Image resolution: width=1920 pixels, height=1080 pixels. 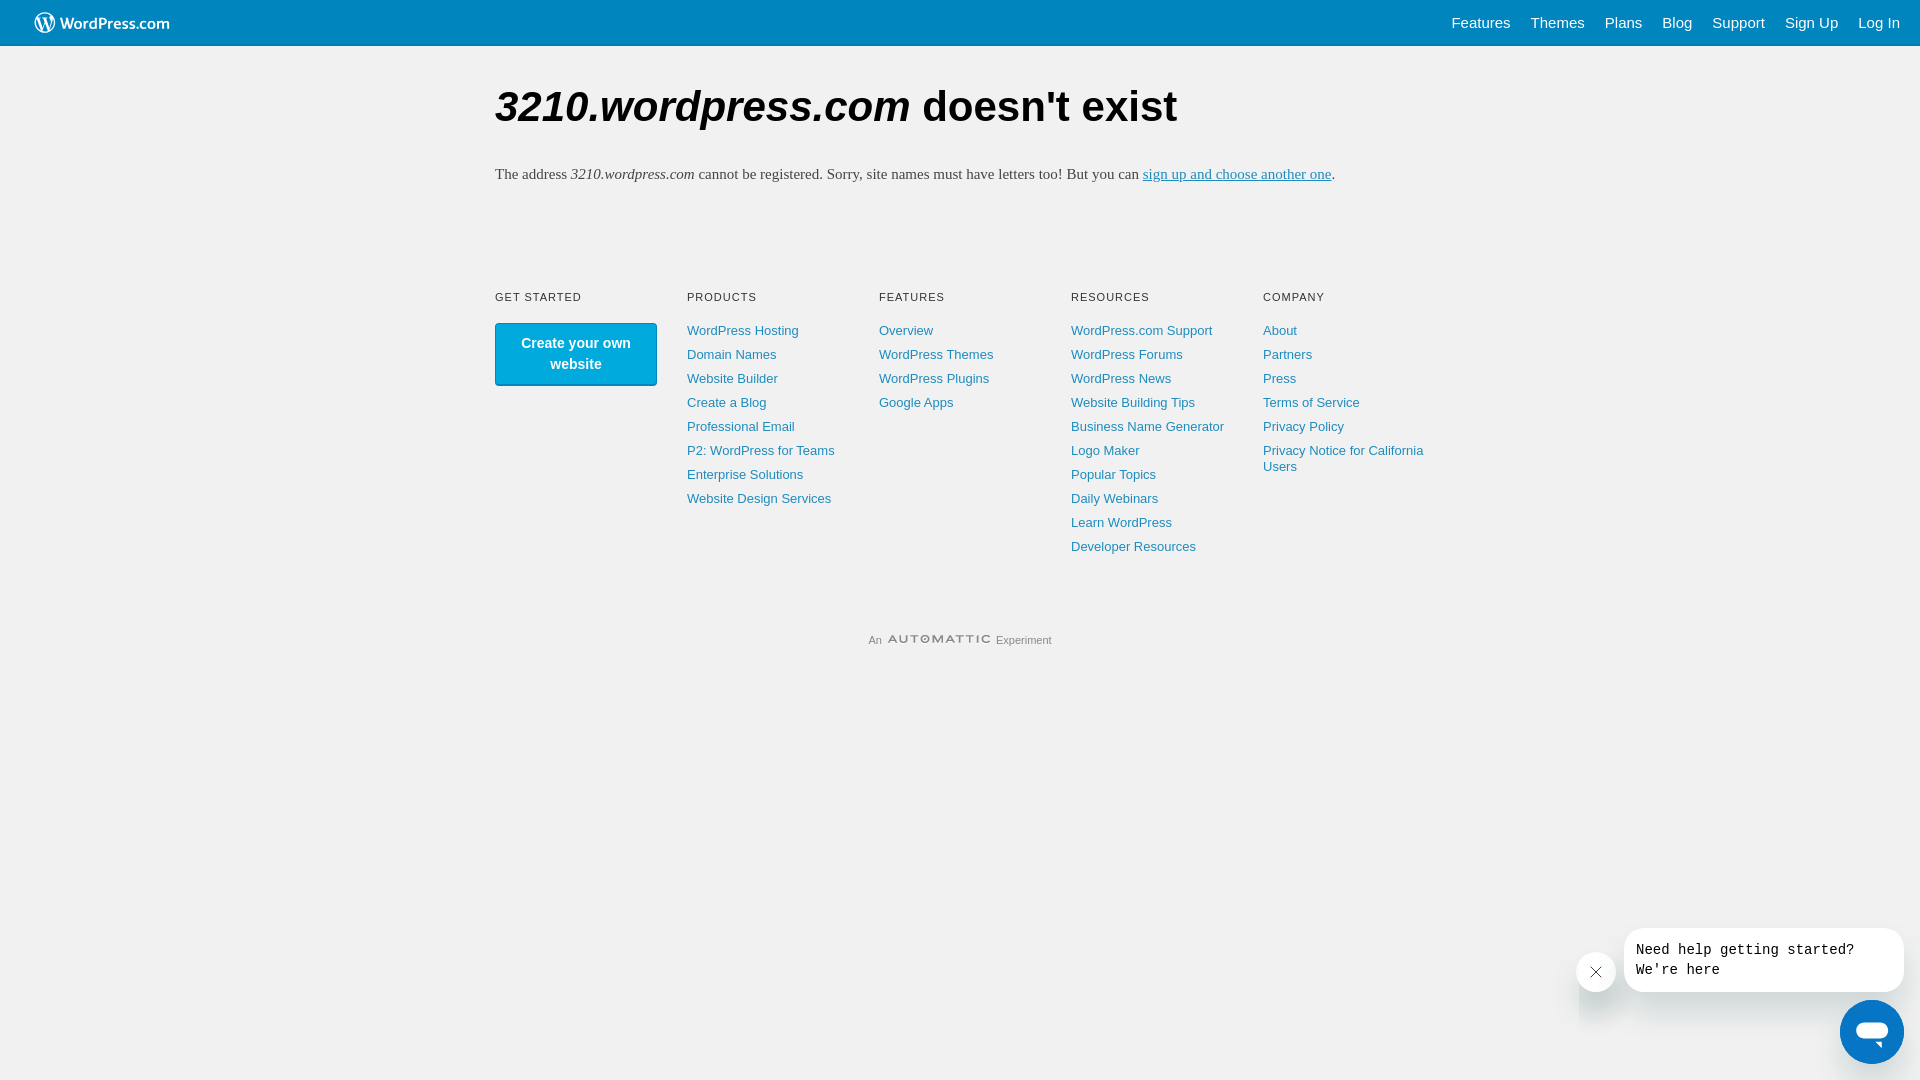 I want to click on Overview, so click(x=906, y=330).